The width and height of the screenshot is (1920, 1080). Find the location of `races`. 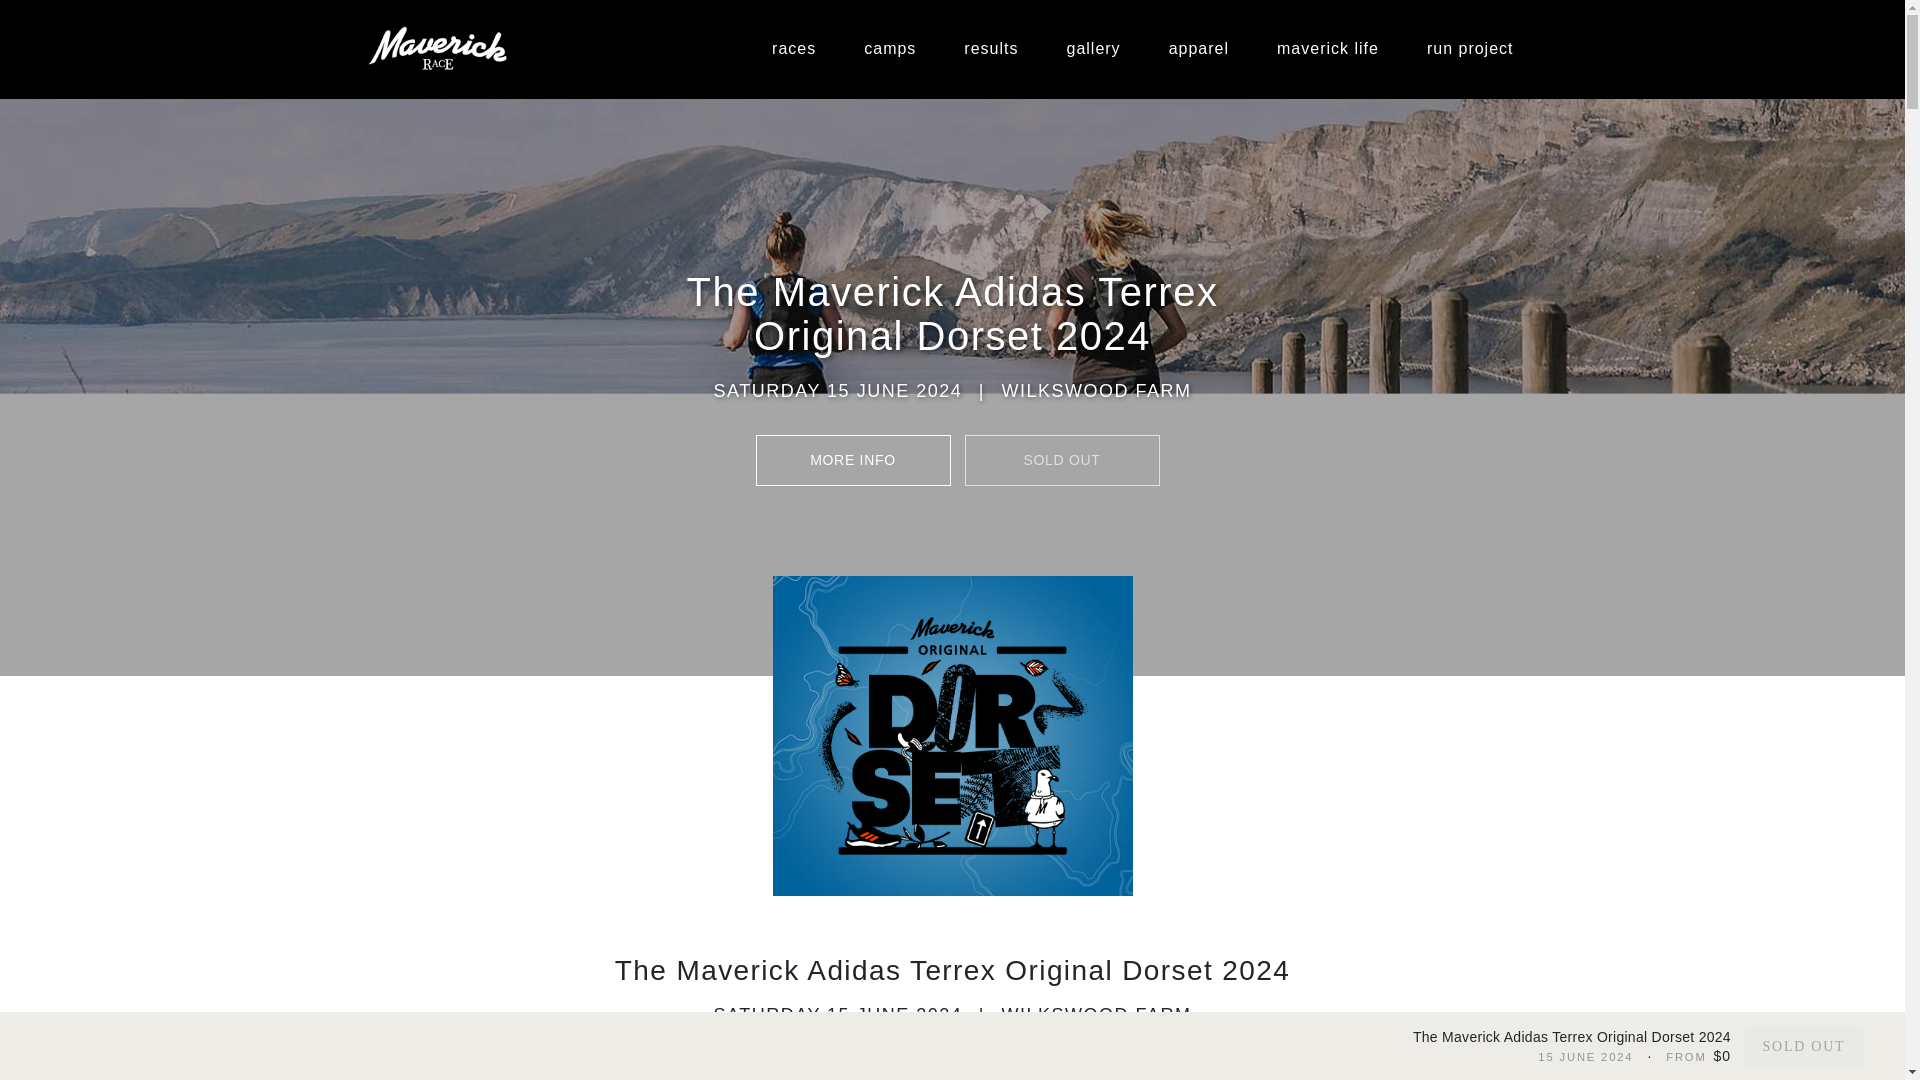

races is located at coordinates (794, 49).